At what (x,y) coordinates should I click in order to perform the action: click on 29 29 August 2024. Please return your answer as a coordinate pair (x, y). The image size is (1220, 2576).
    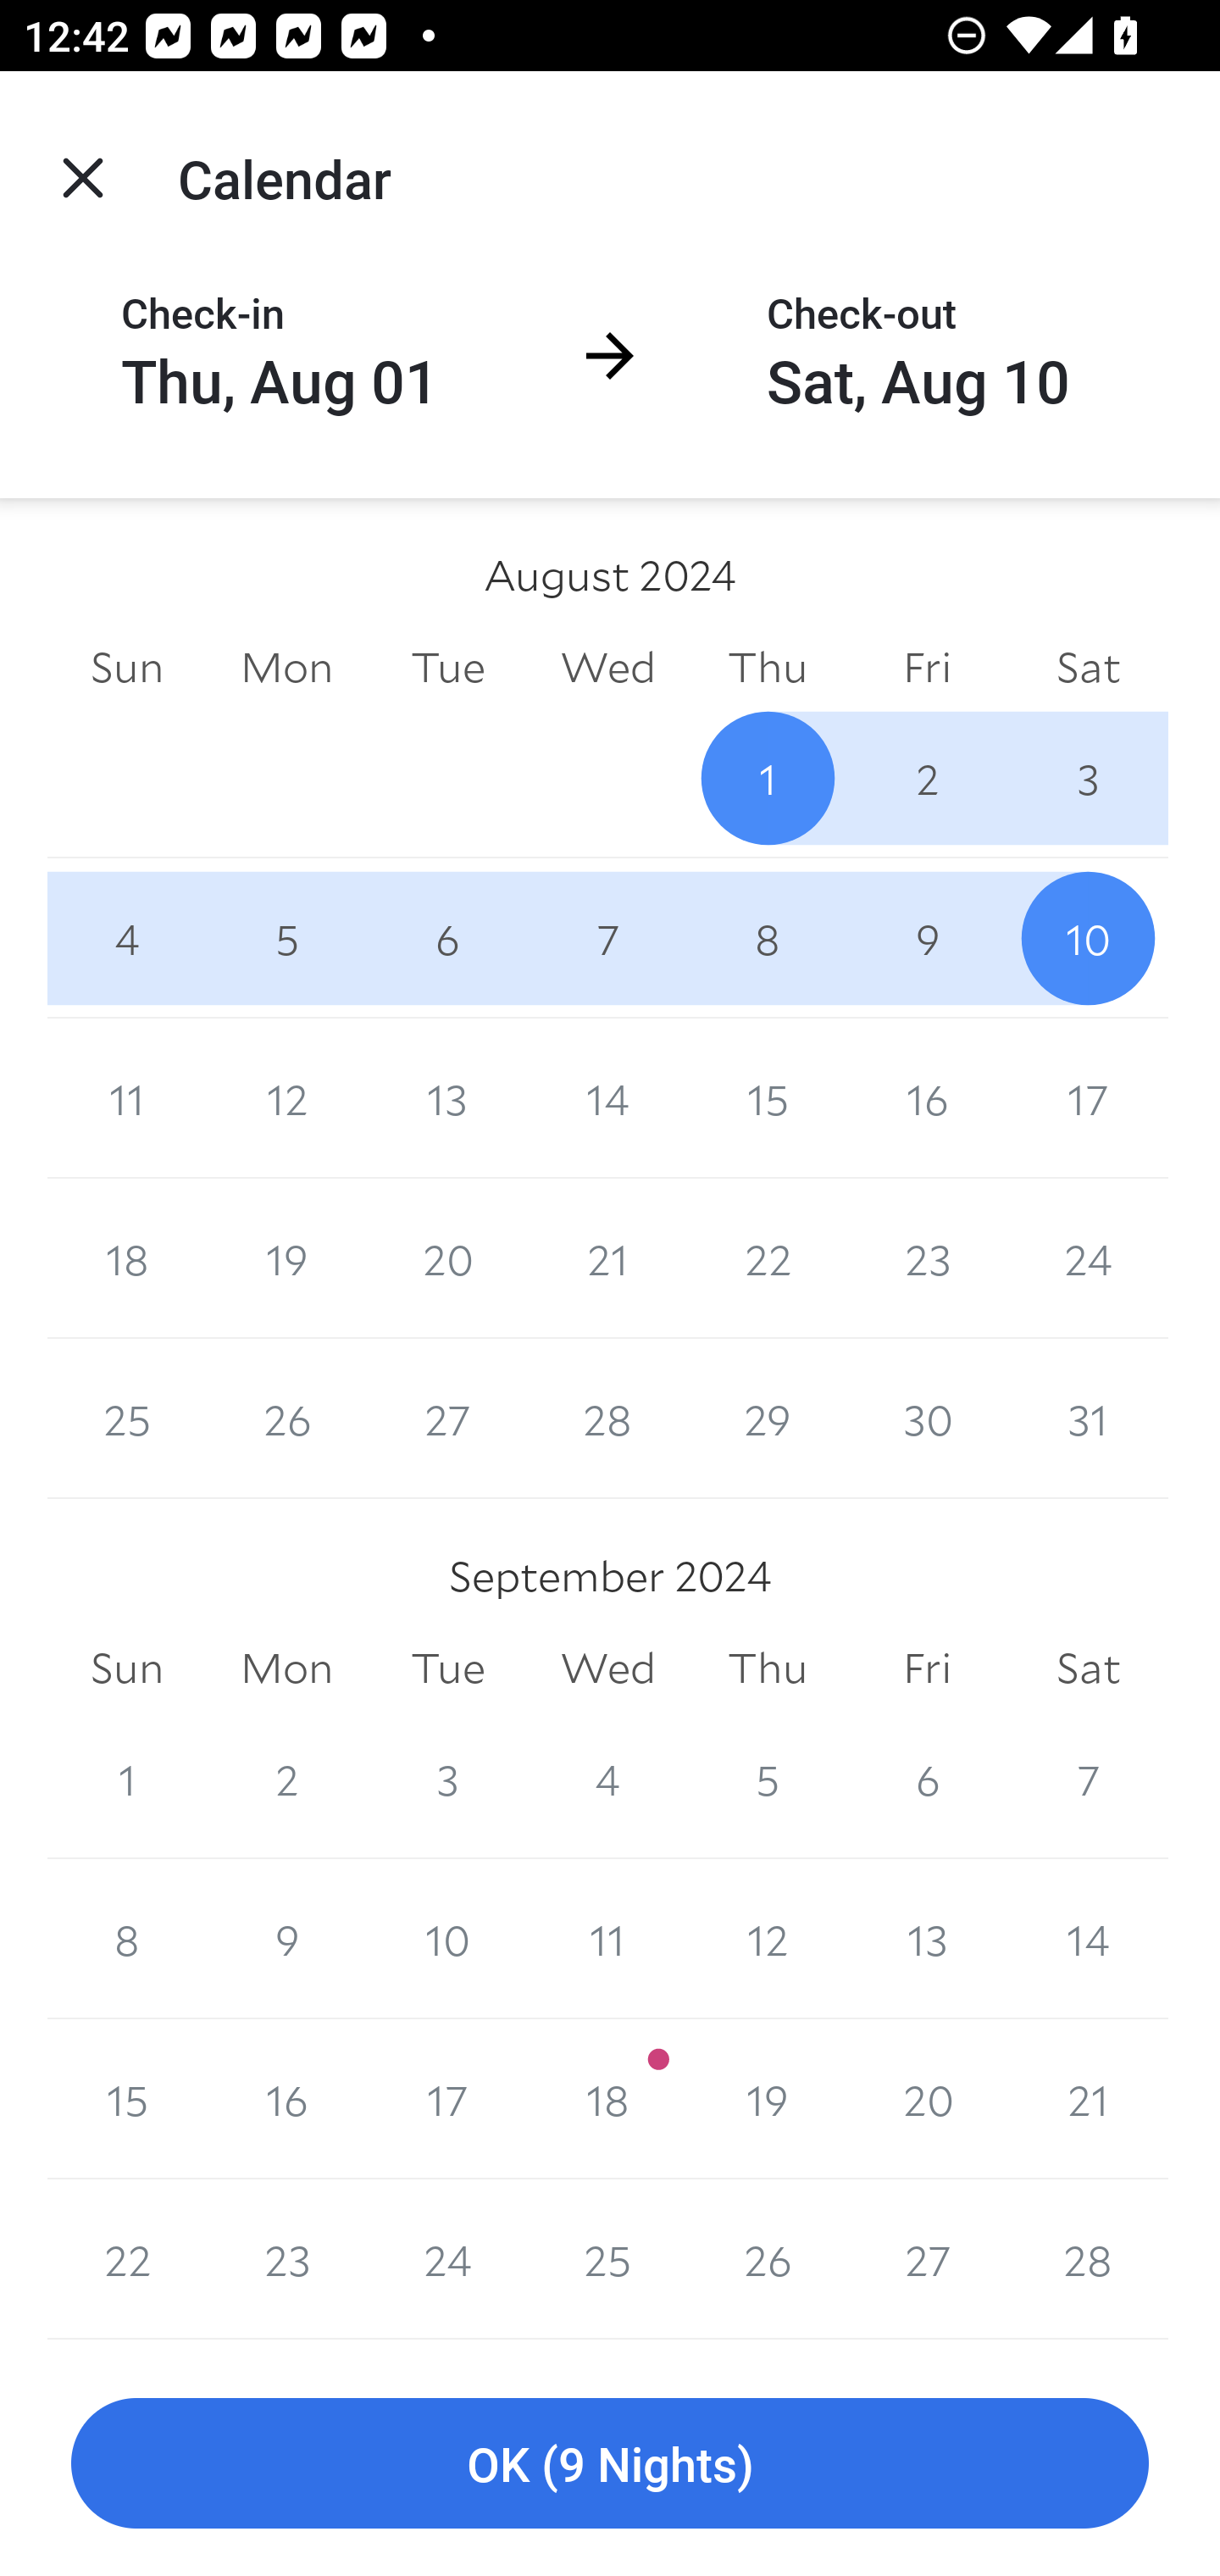
    Looking at the image, I should click on (768, 1418).